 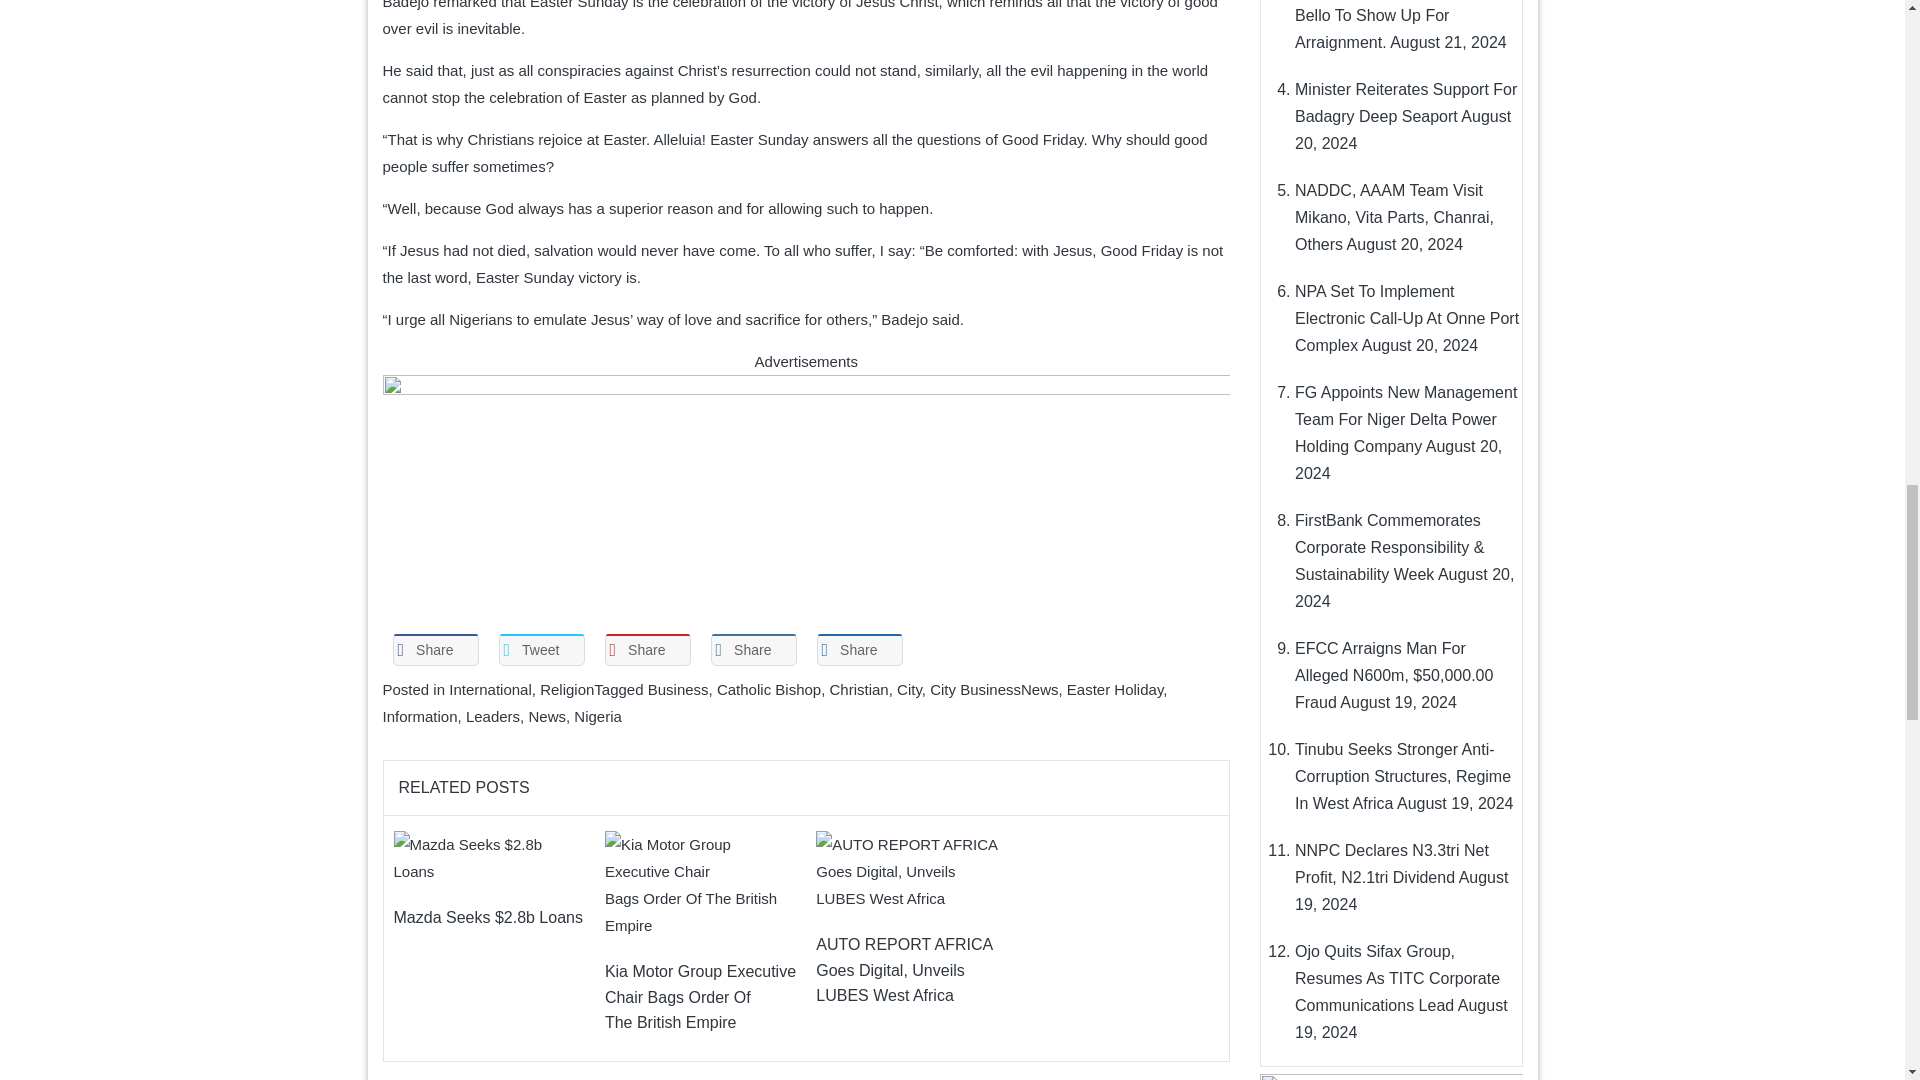 What do you see at coordinates (434, 650) in the screenshot?
I see `Share on Facebook` at bounding box center [434, 650].